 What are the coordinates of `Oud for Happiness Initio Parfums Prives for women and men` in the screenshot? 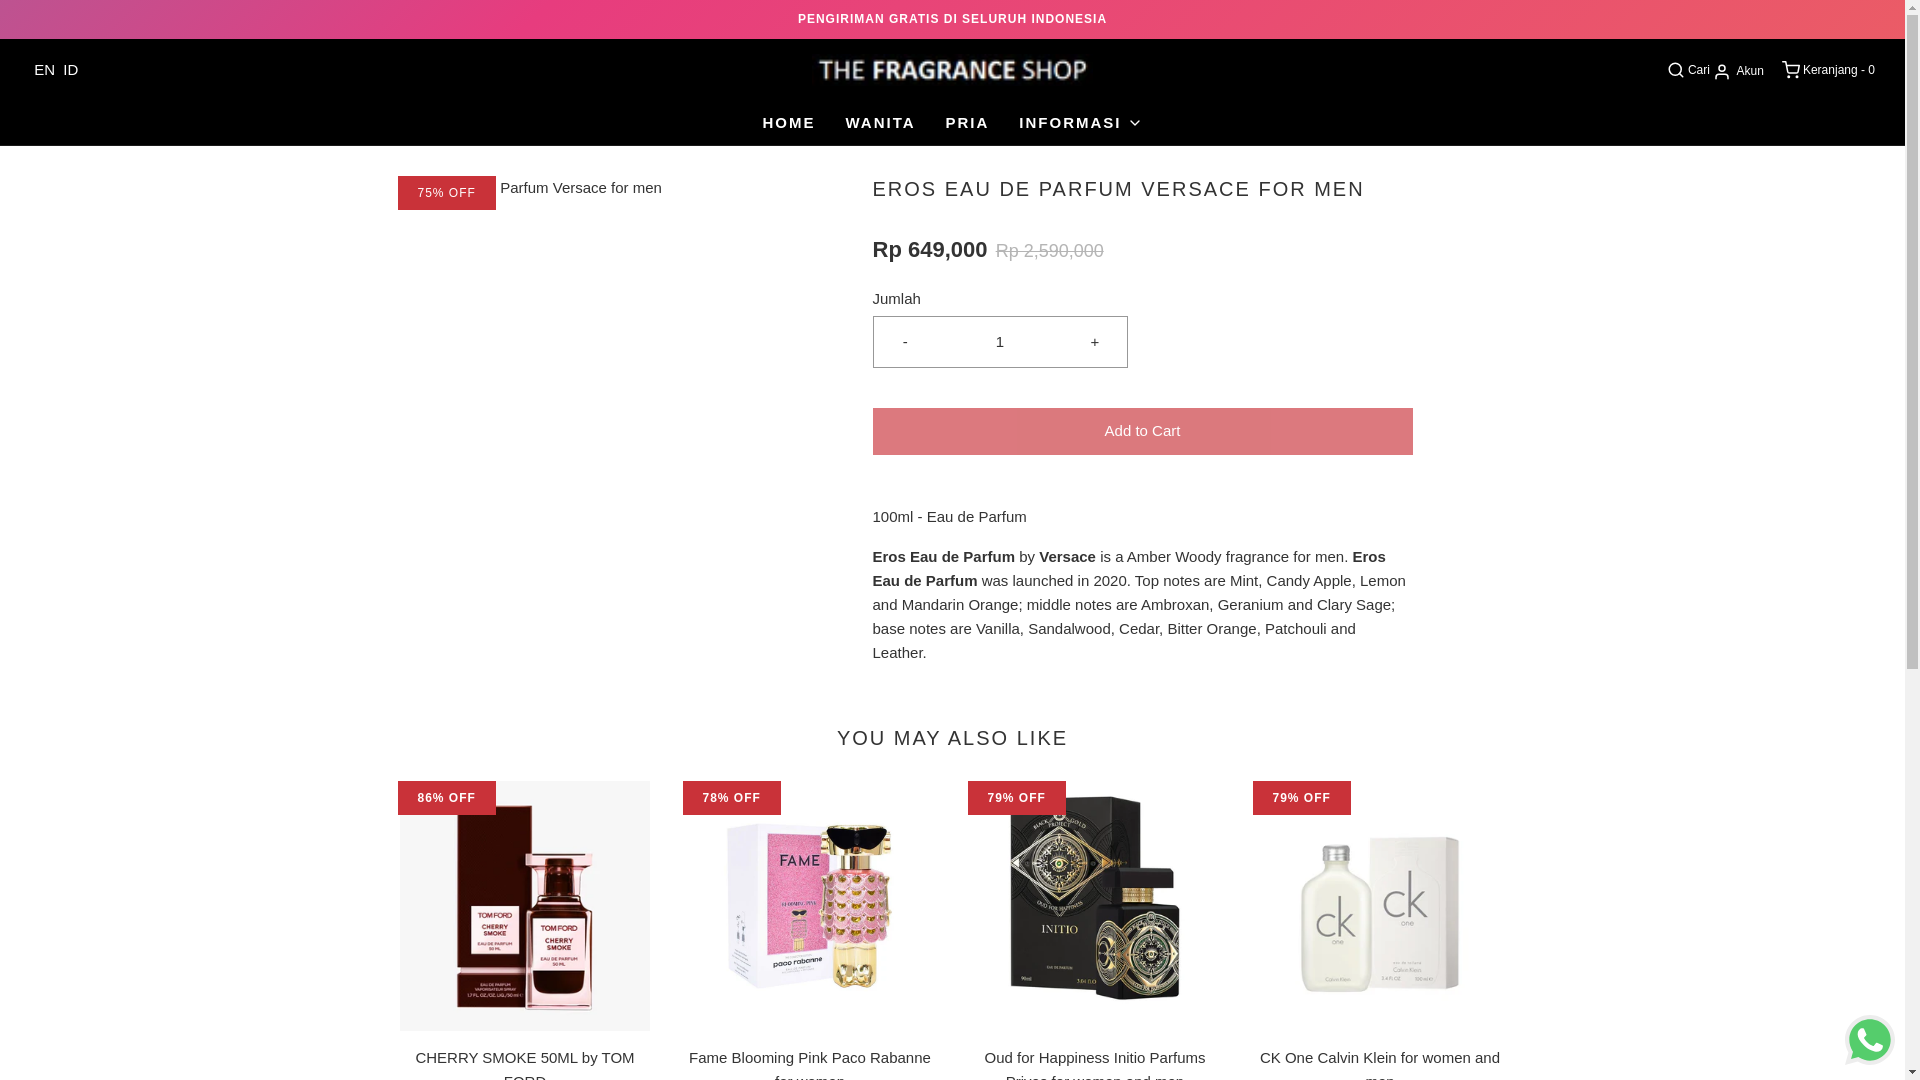 It's located at (1095, 906).